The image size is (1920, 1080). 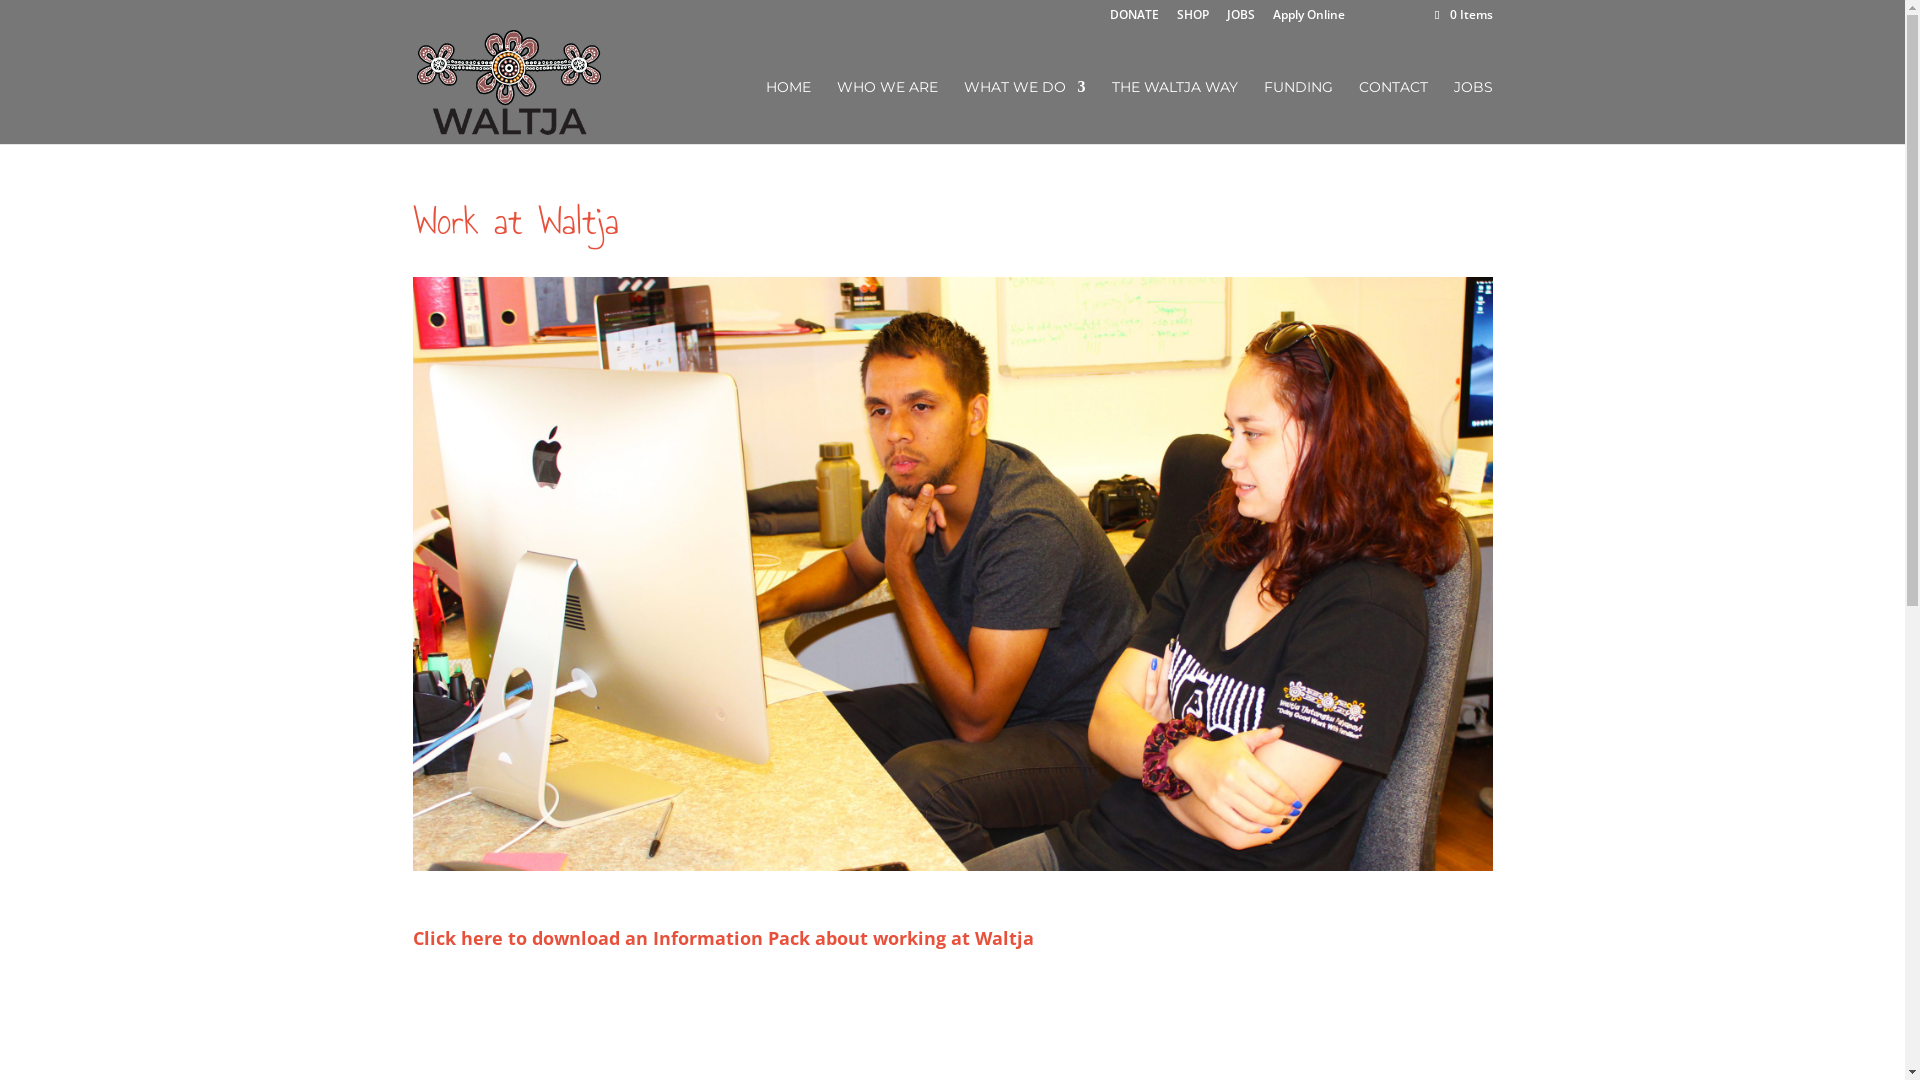 What do you see at coordinates (952, 574) in the screenshot?
I see `IMG_3300` at bounding box center [952, 574].